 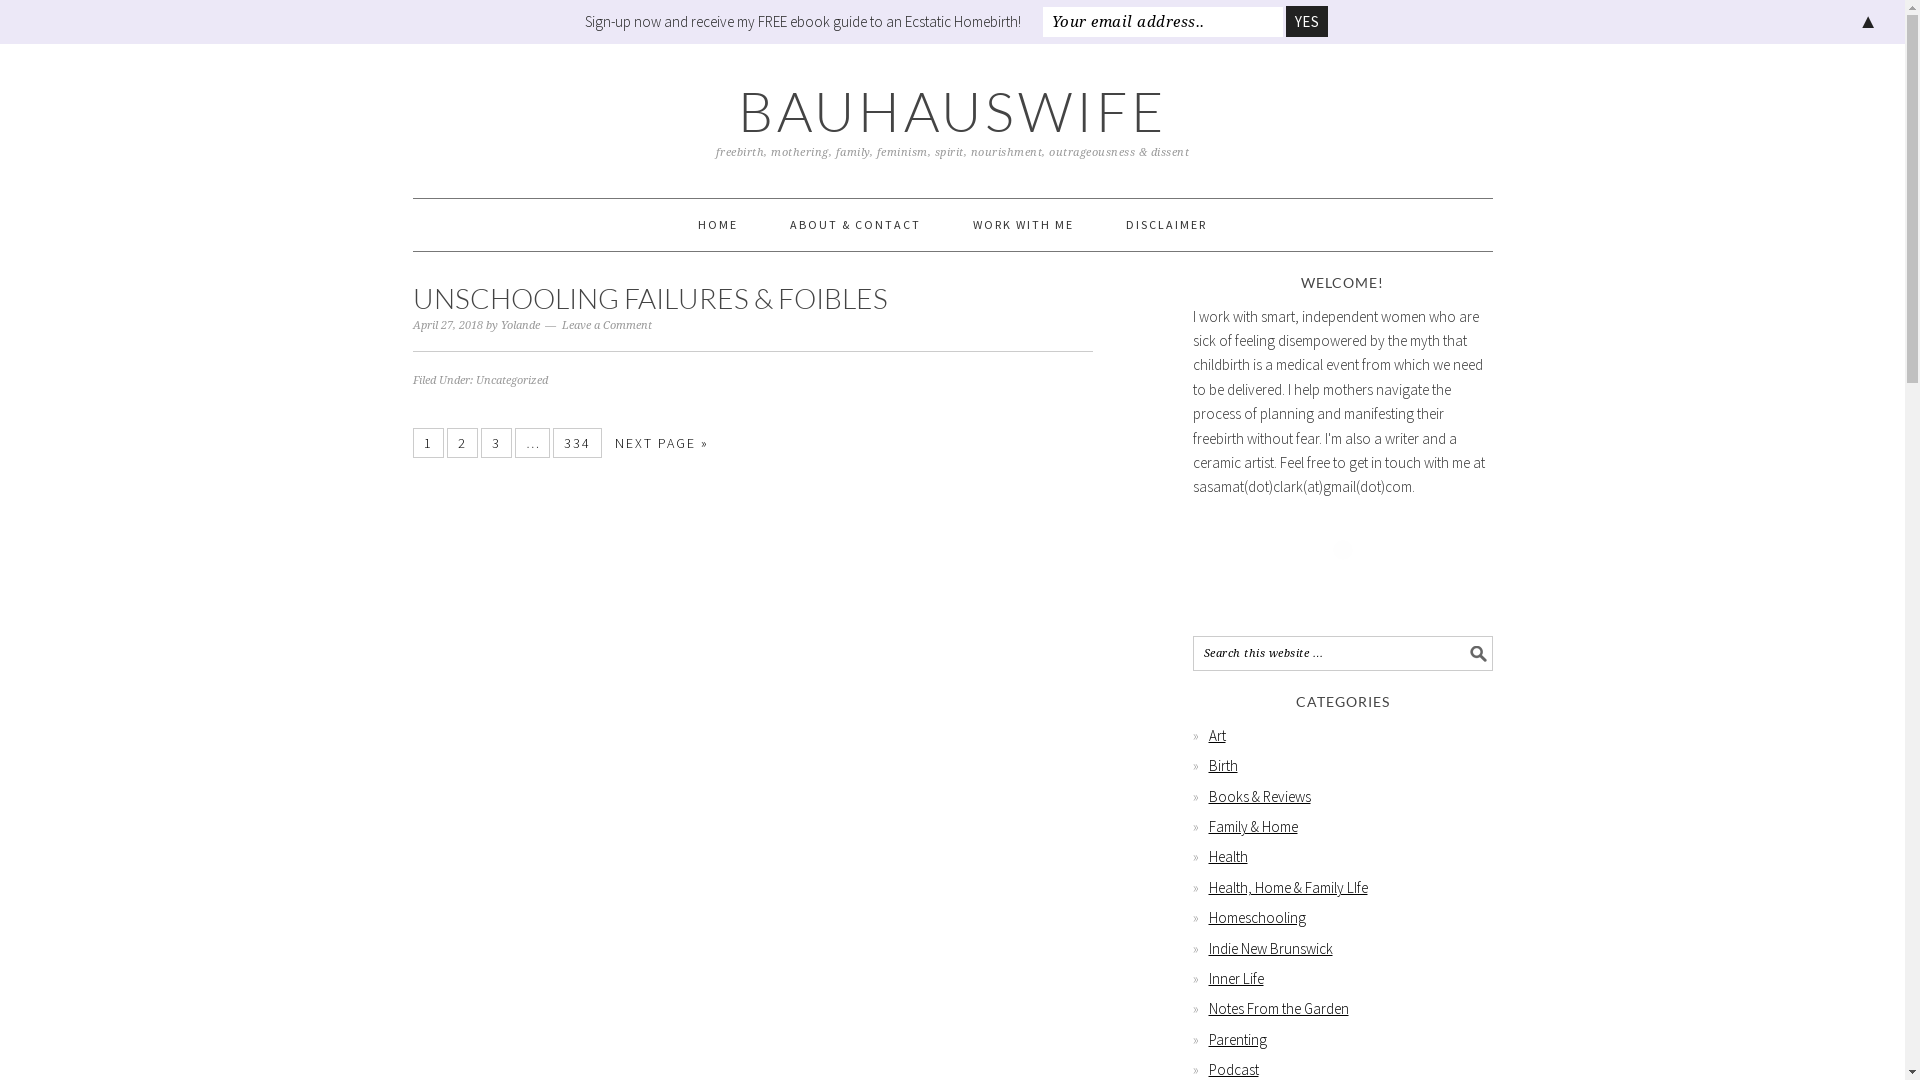 What do you see at coordinates (1278, 1008) in the screenshot?
I see `Notes From the Garden` at bounding box center [1278, 1008].